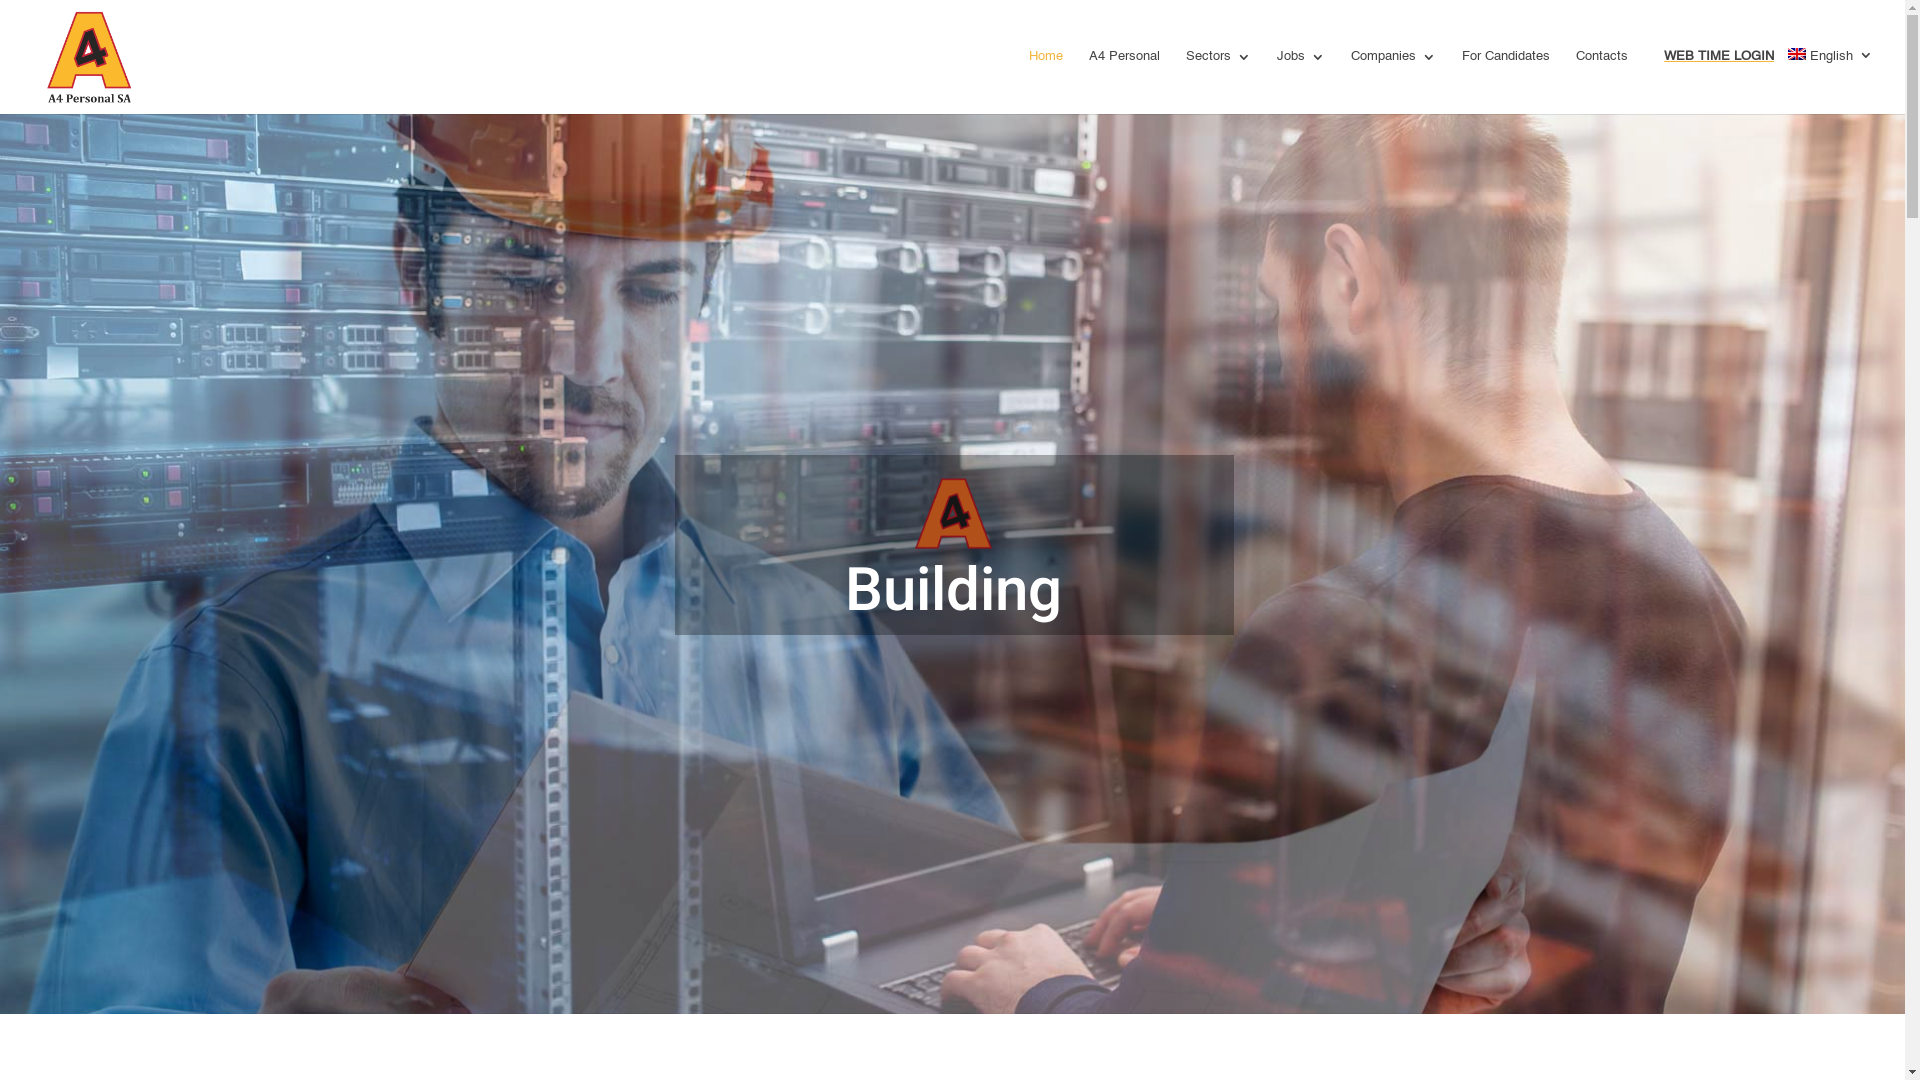 This screenshot has height=1080, width=1920. I want to click on English, so click(1830, 78).